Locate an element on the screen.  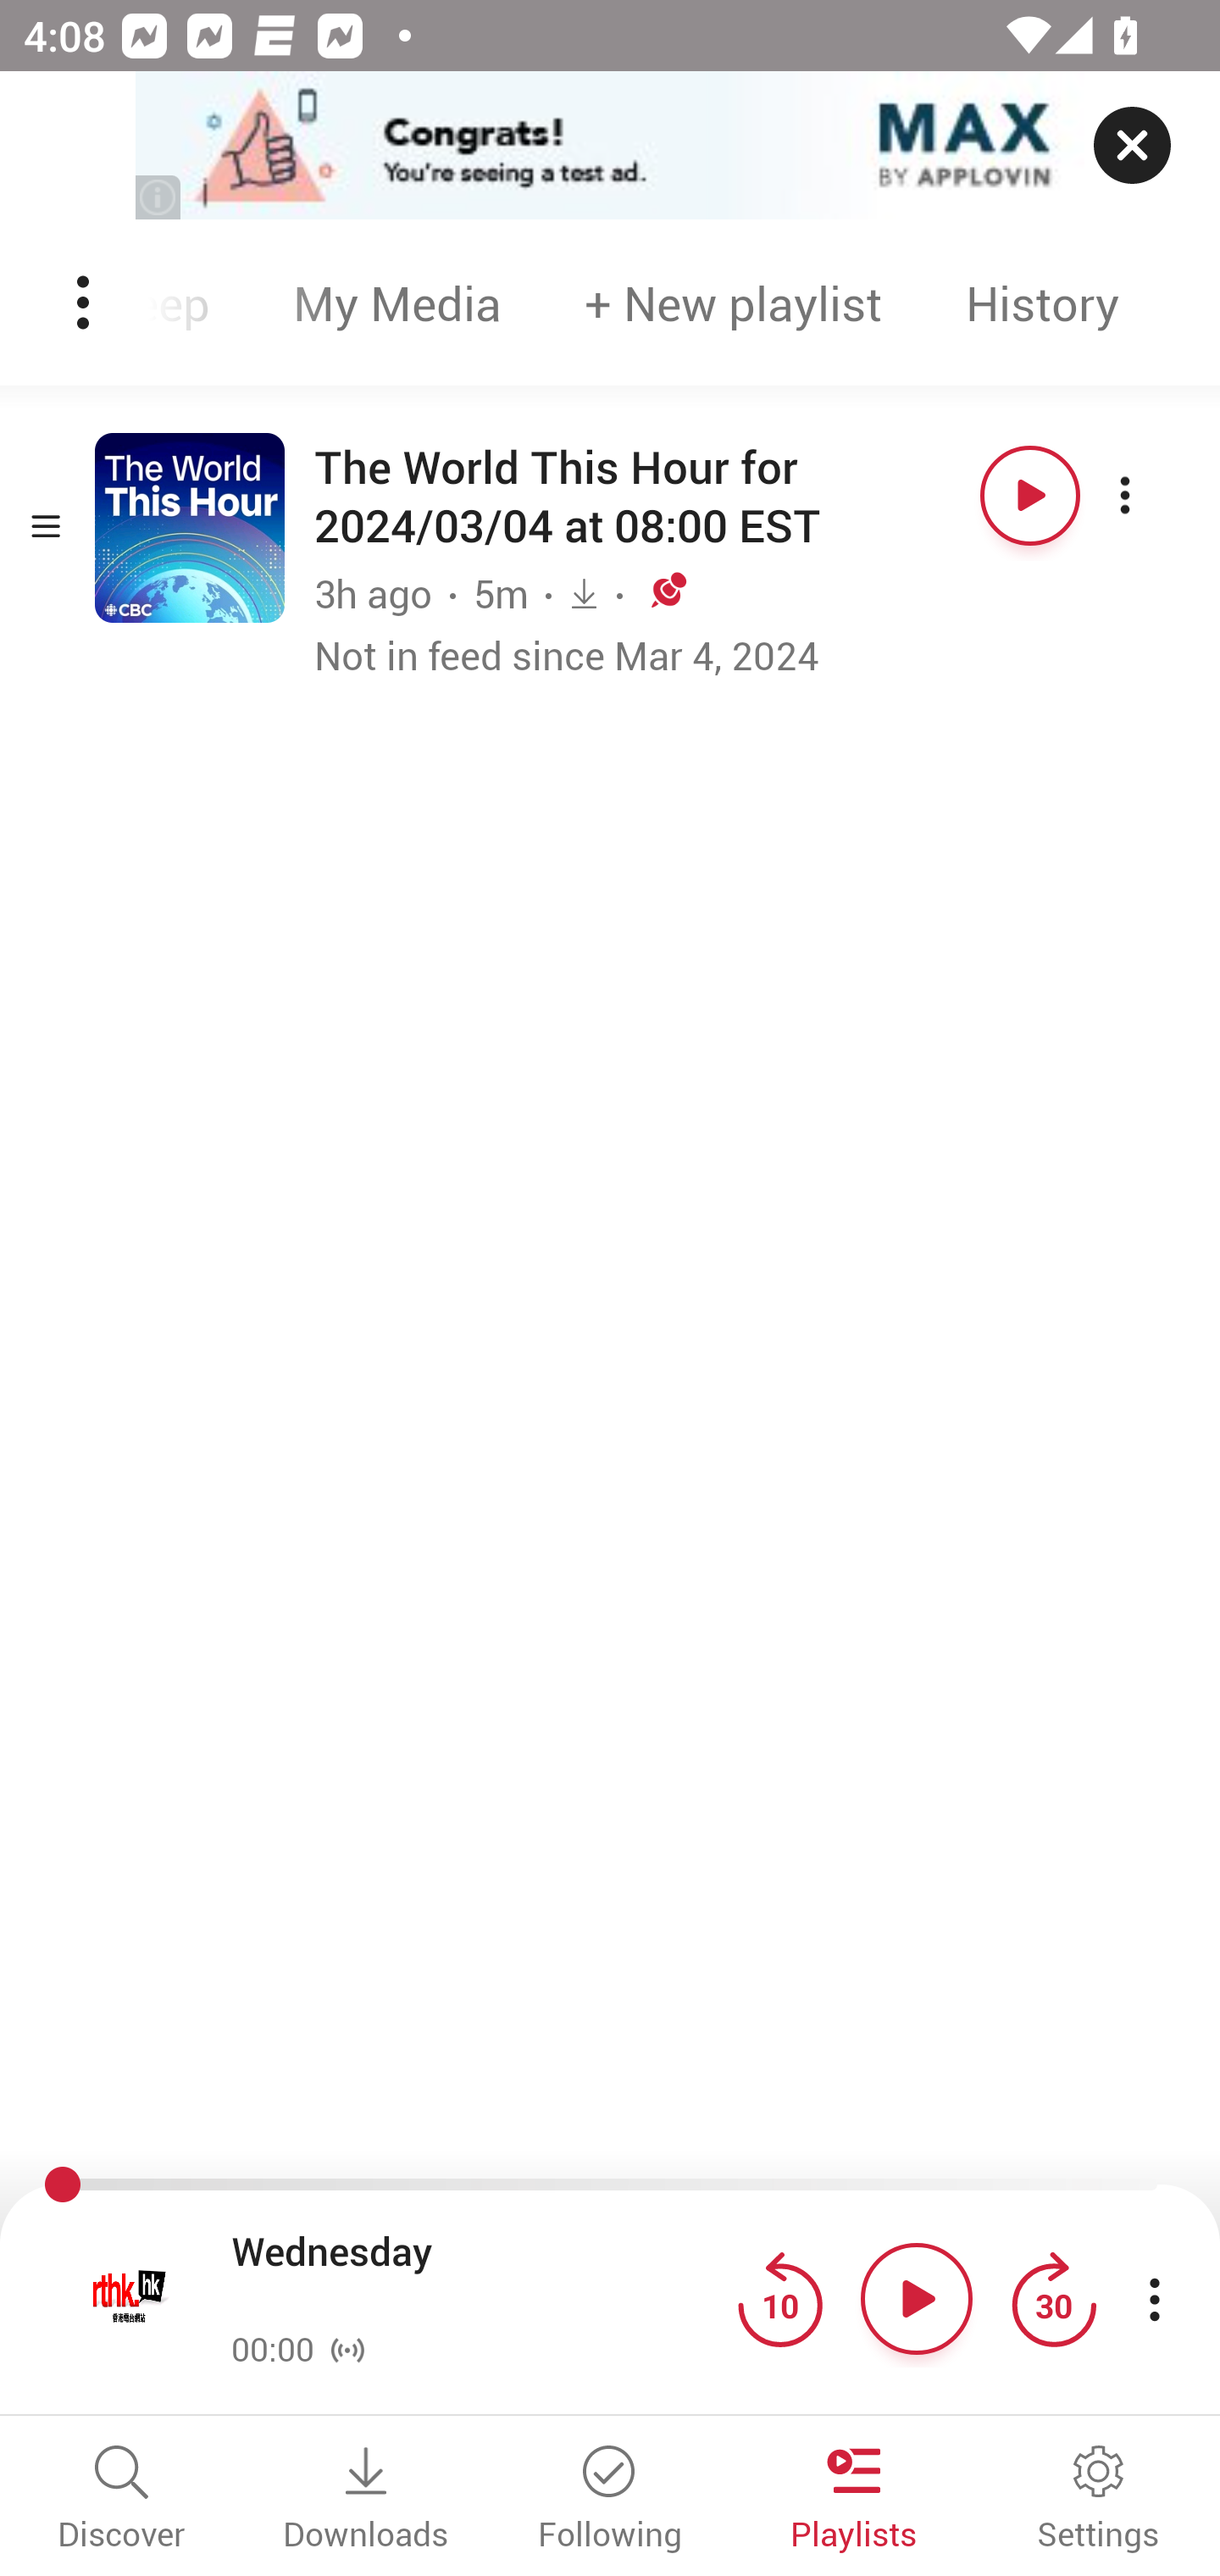
Play button is located at coordinates (1030, 495).